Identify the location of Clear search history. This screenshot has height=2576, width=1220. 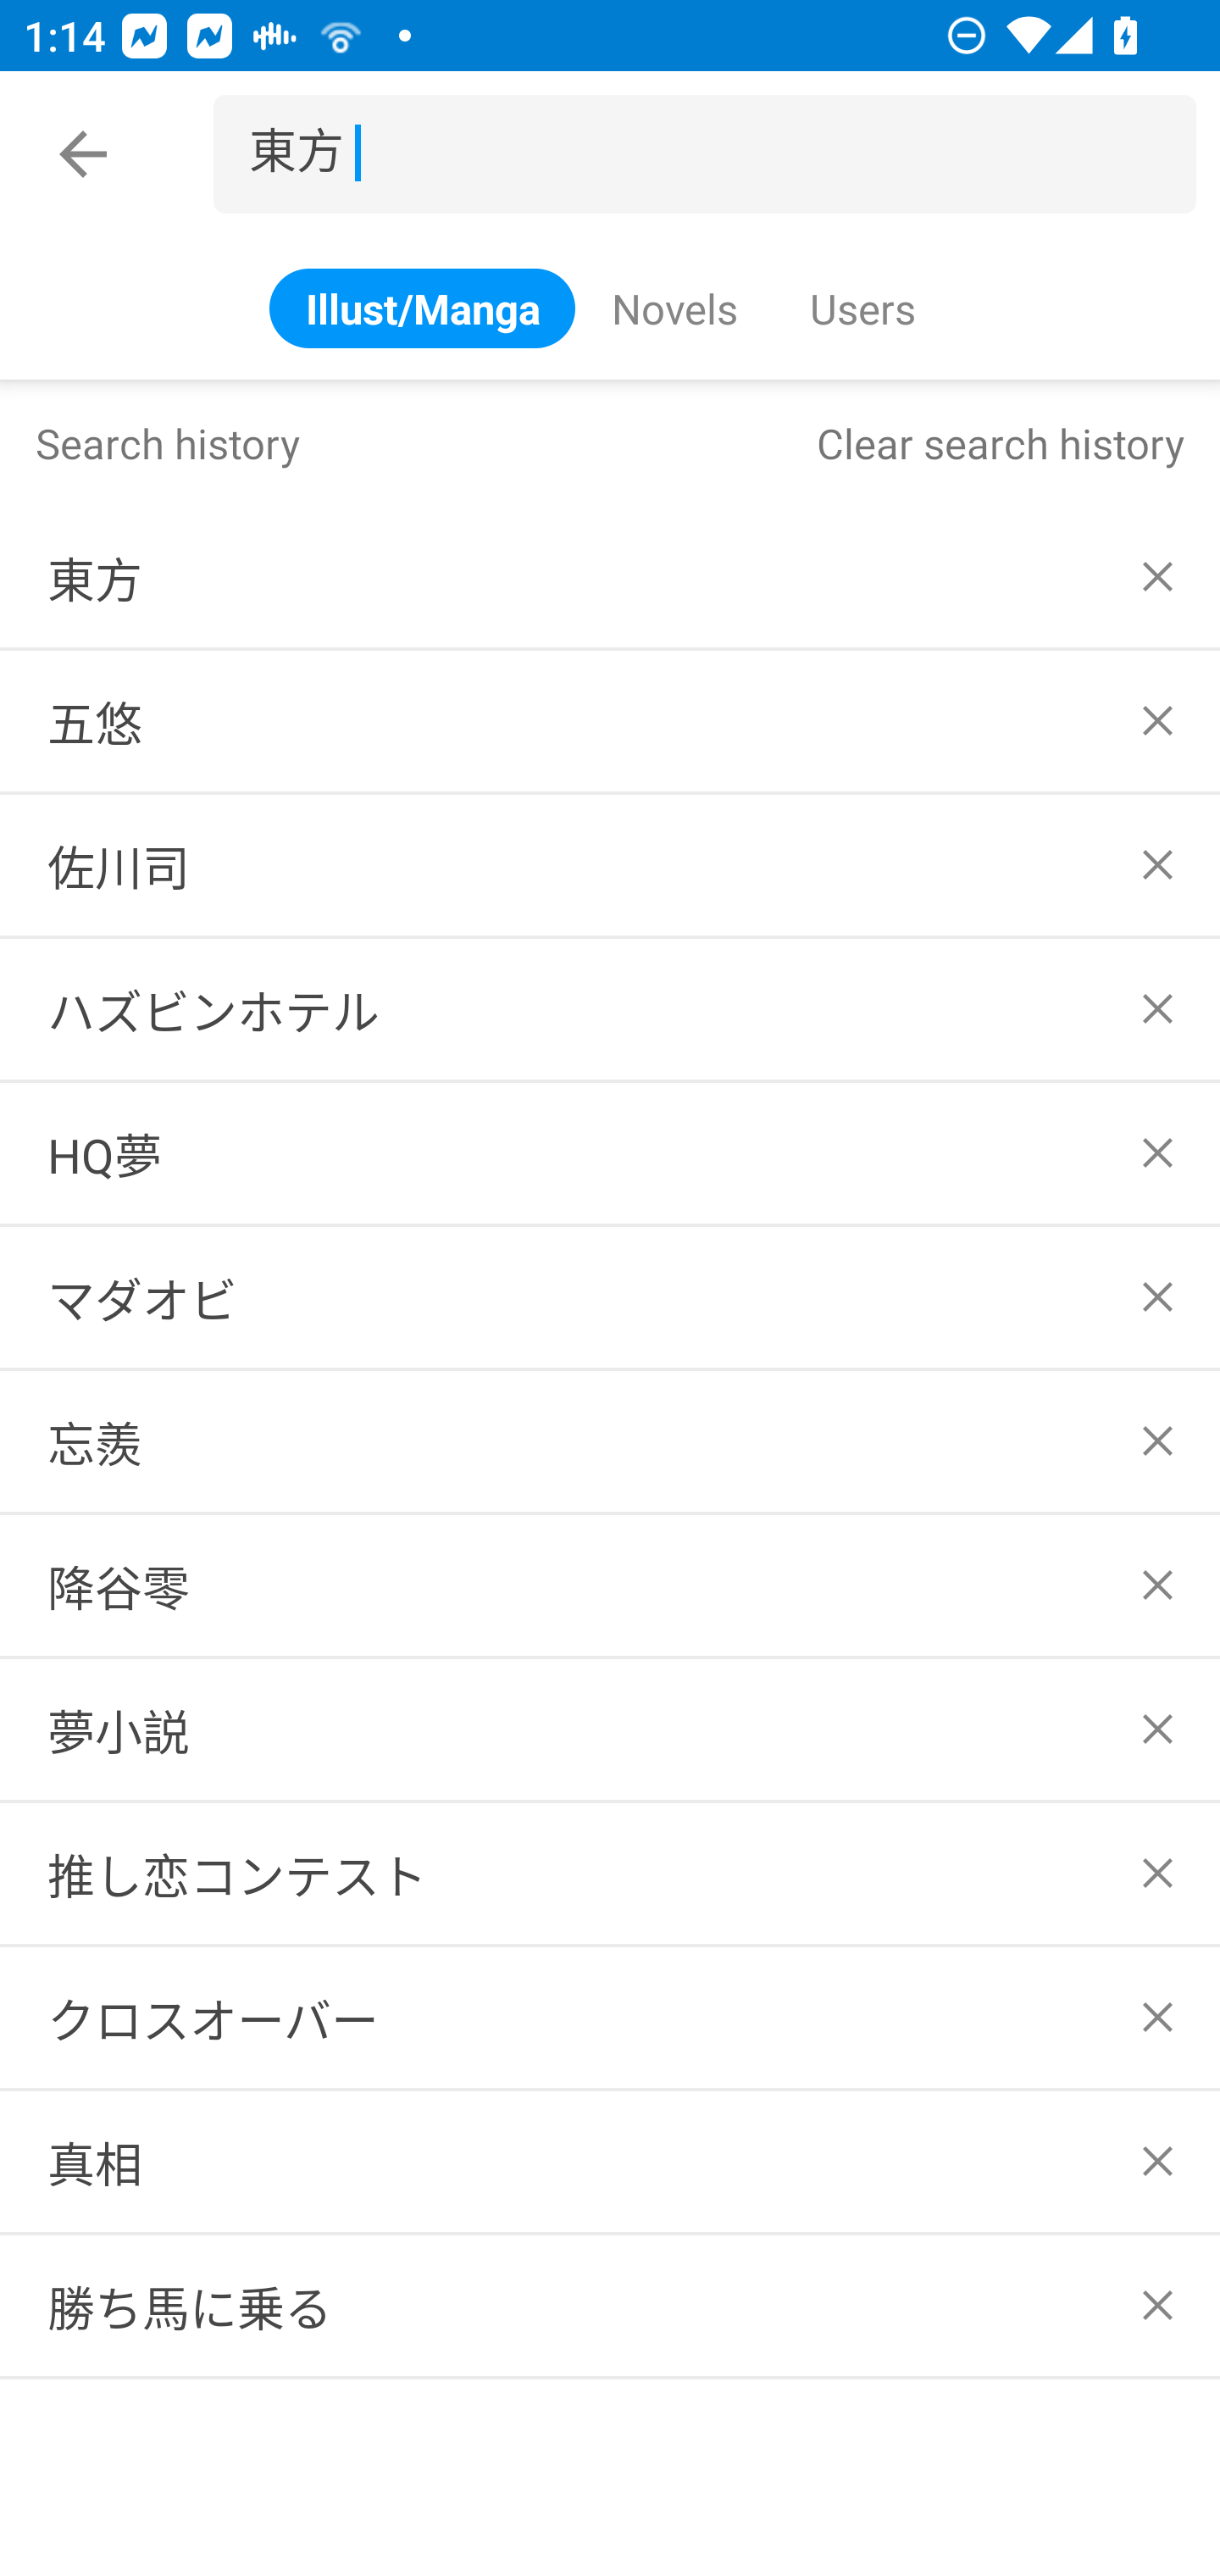
(1000, 442).